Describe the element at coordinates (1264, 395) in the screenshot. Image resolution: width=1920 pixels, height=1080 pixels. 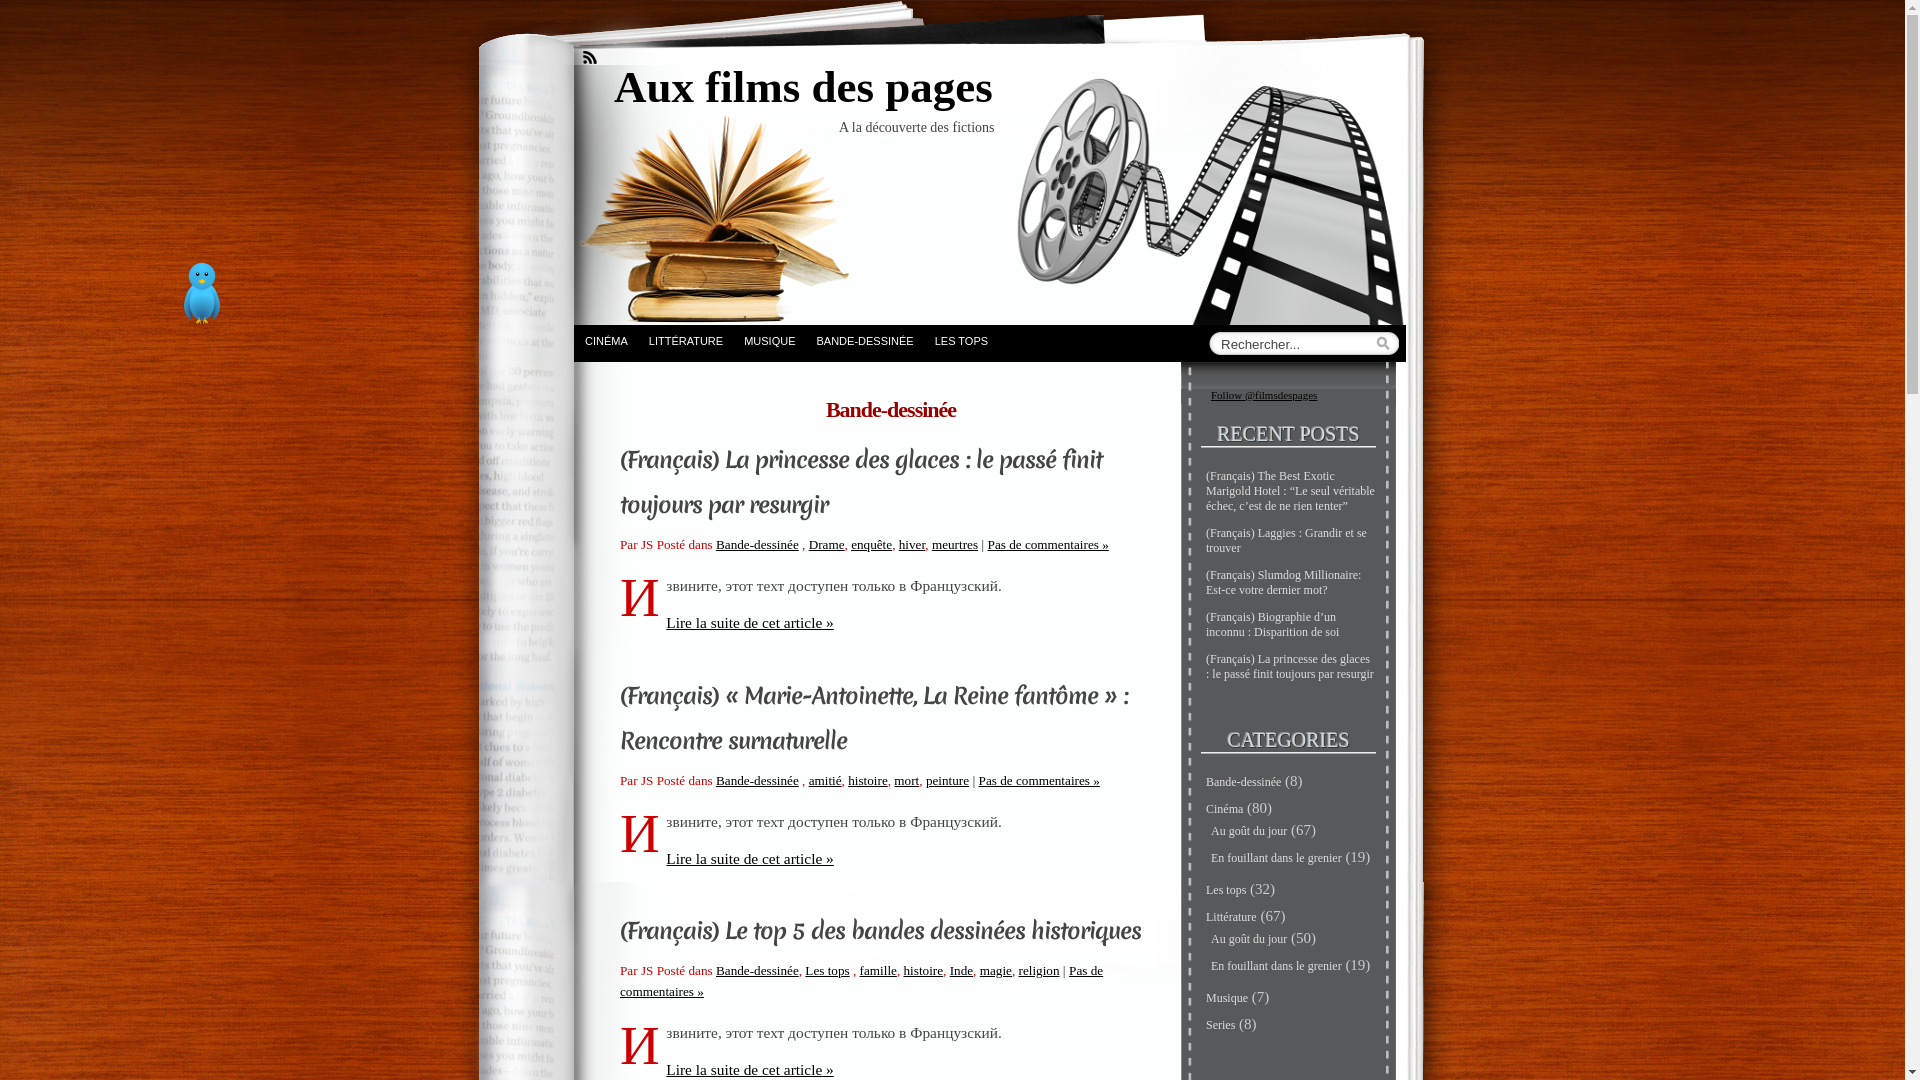
I see `Follow @filmsdespages` at that location.